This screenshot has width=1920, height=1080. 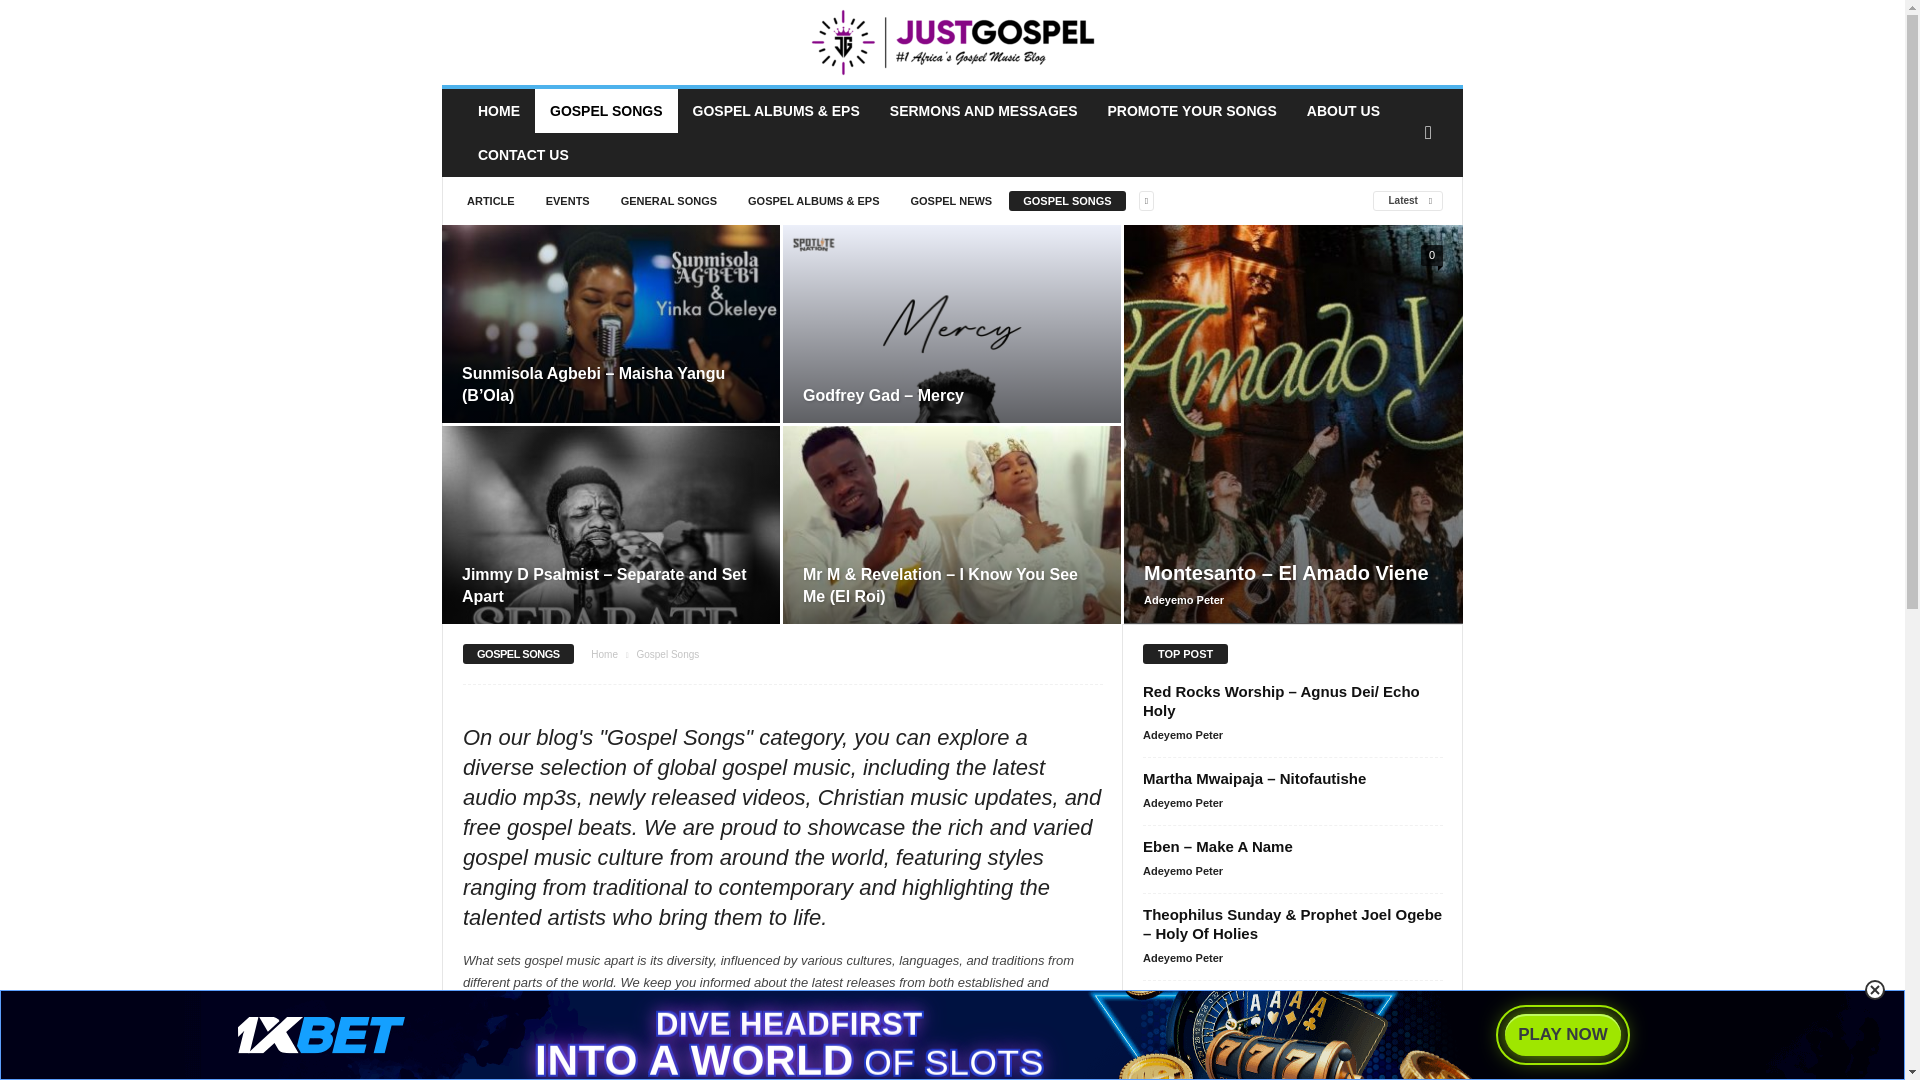 What do you see at coordinates (668, 200) in the screenshot?
I see `GENERAL SONGS` at bounding box center [668, 200].